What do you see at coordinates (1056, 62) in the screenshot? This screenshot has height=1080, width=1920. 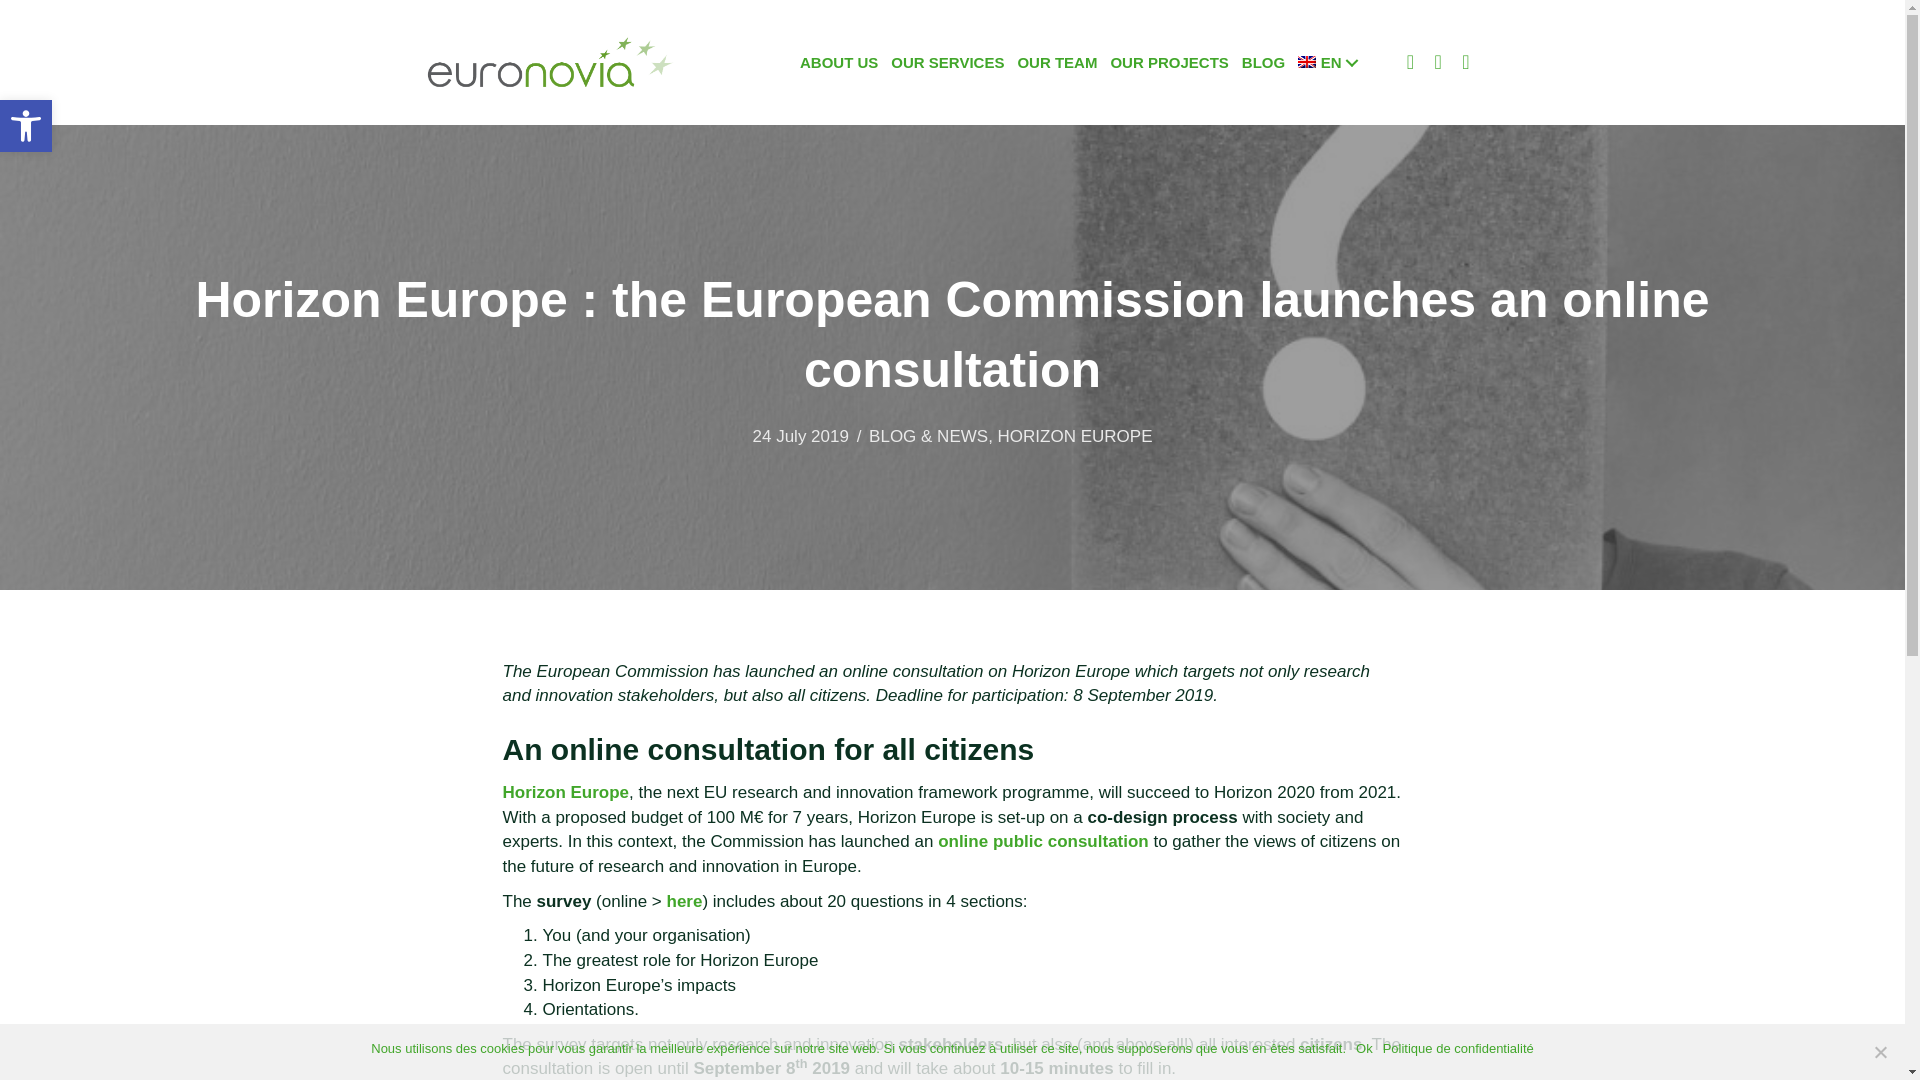 I see `OUR TEAM` at bounding box center [1056, 62].